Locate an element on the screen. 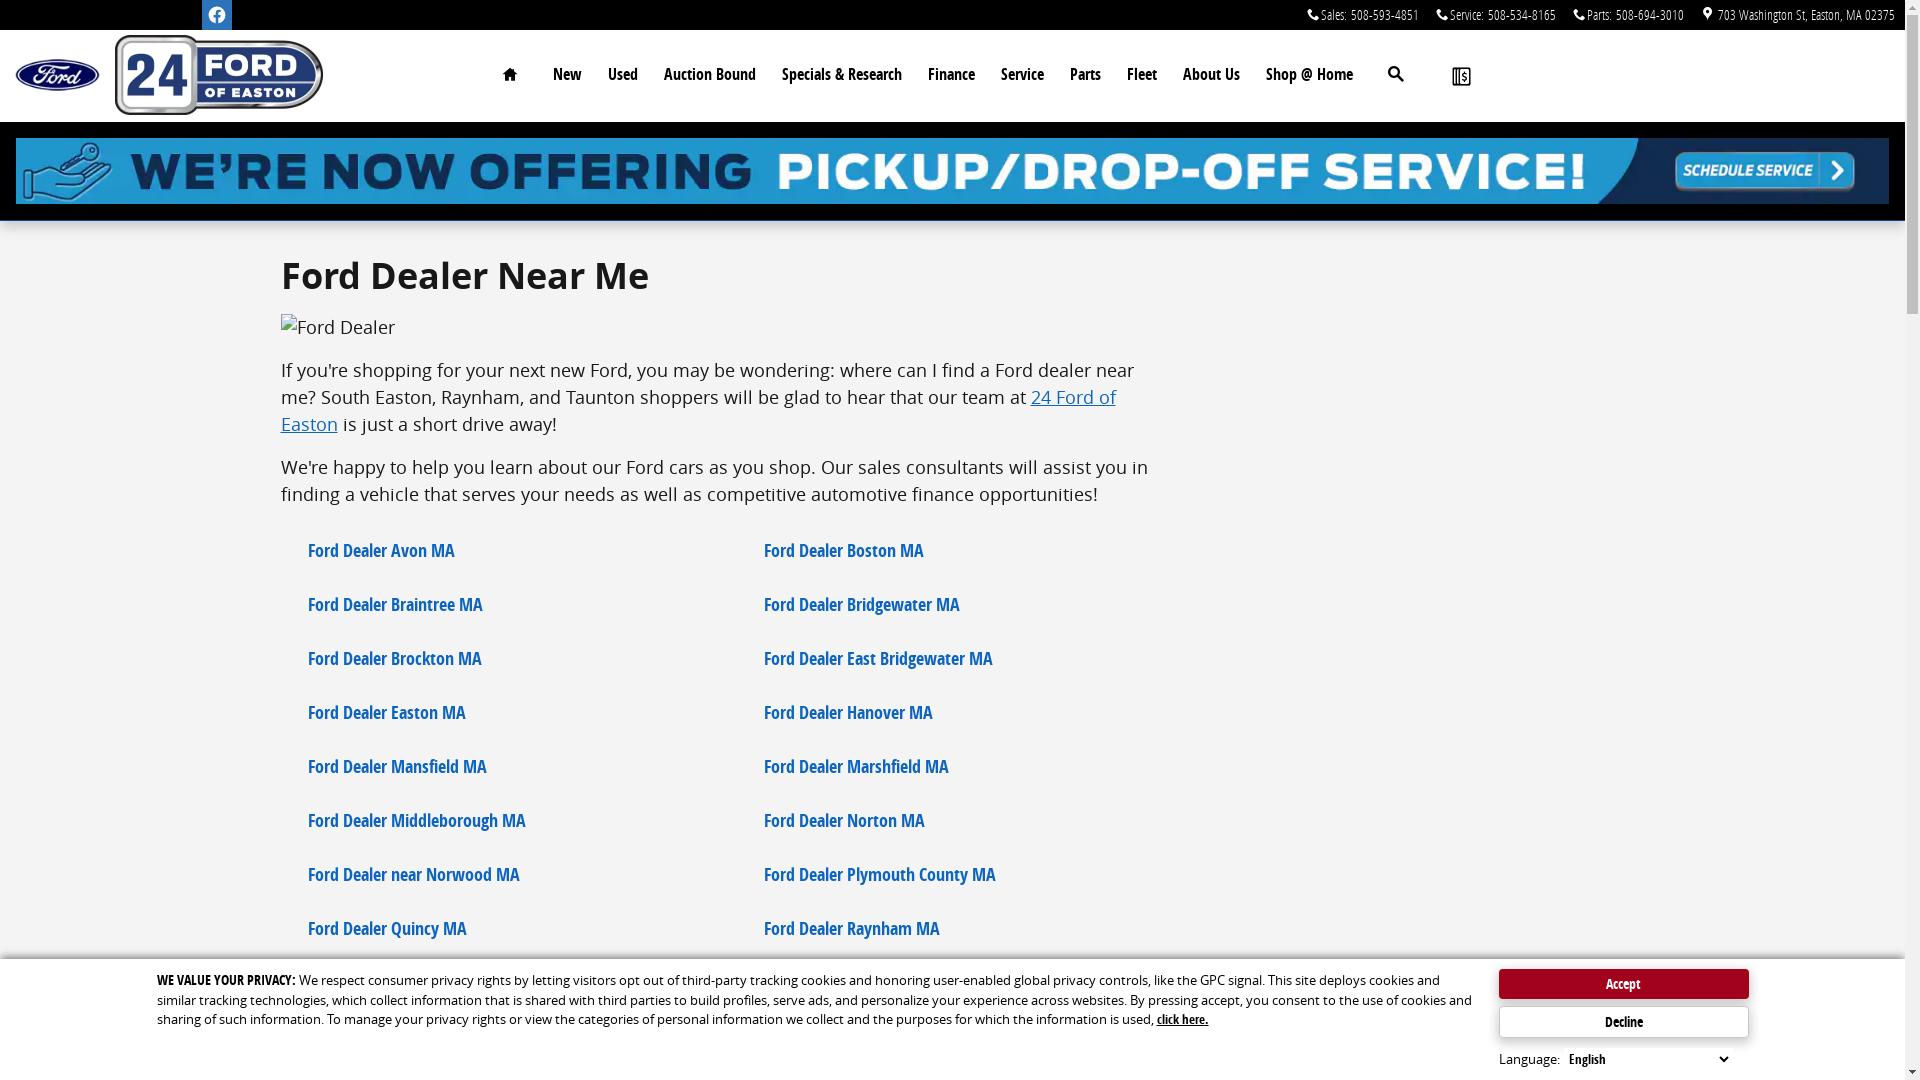 The height and width of the screenshot is (1080, 1920). Accept is located at coordinates (1623, 984).